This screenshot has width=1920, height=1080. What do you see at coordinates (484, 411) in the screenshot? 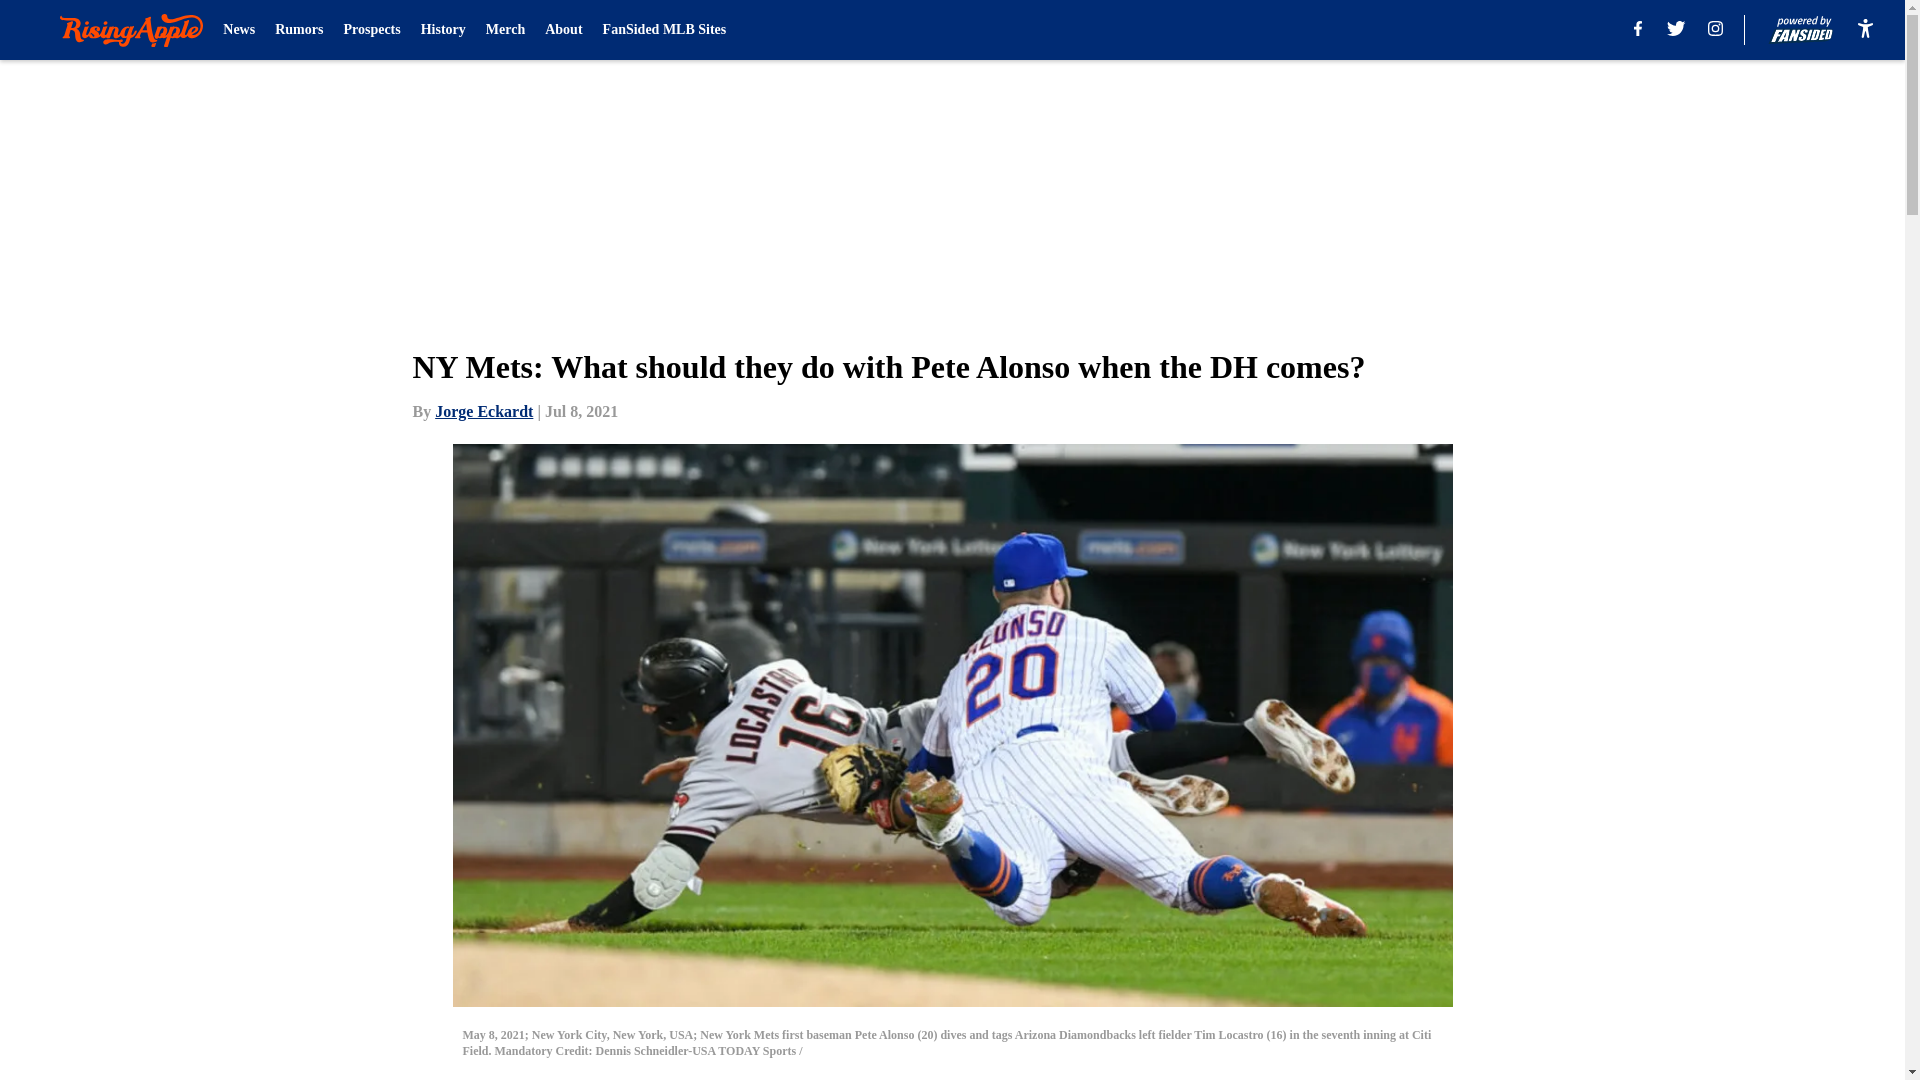
I see `Jorge Eckardt` at bounding box center [484, 411].